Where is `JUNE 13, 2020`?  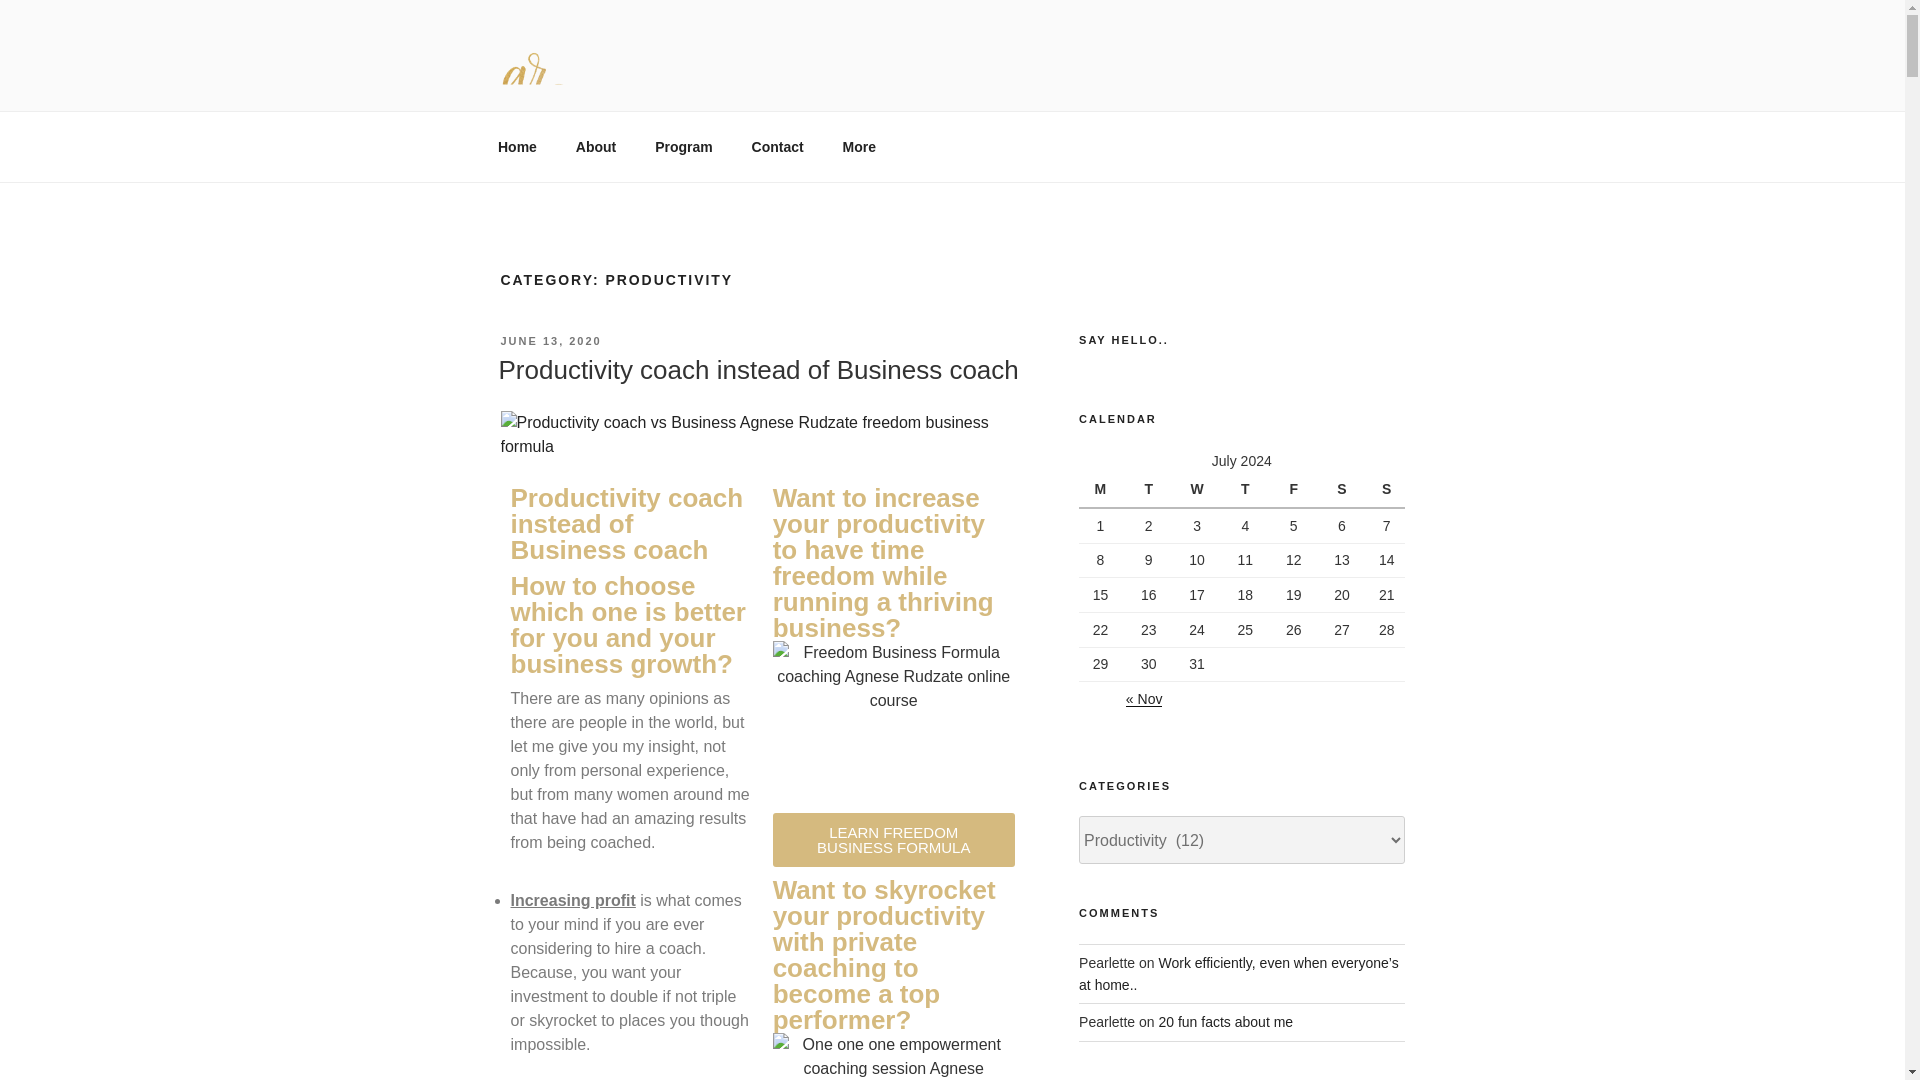
JUNE 13, 2020 is located at coordinates (550, 340).